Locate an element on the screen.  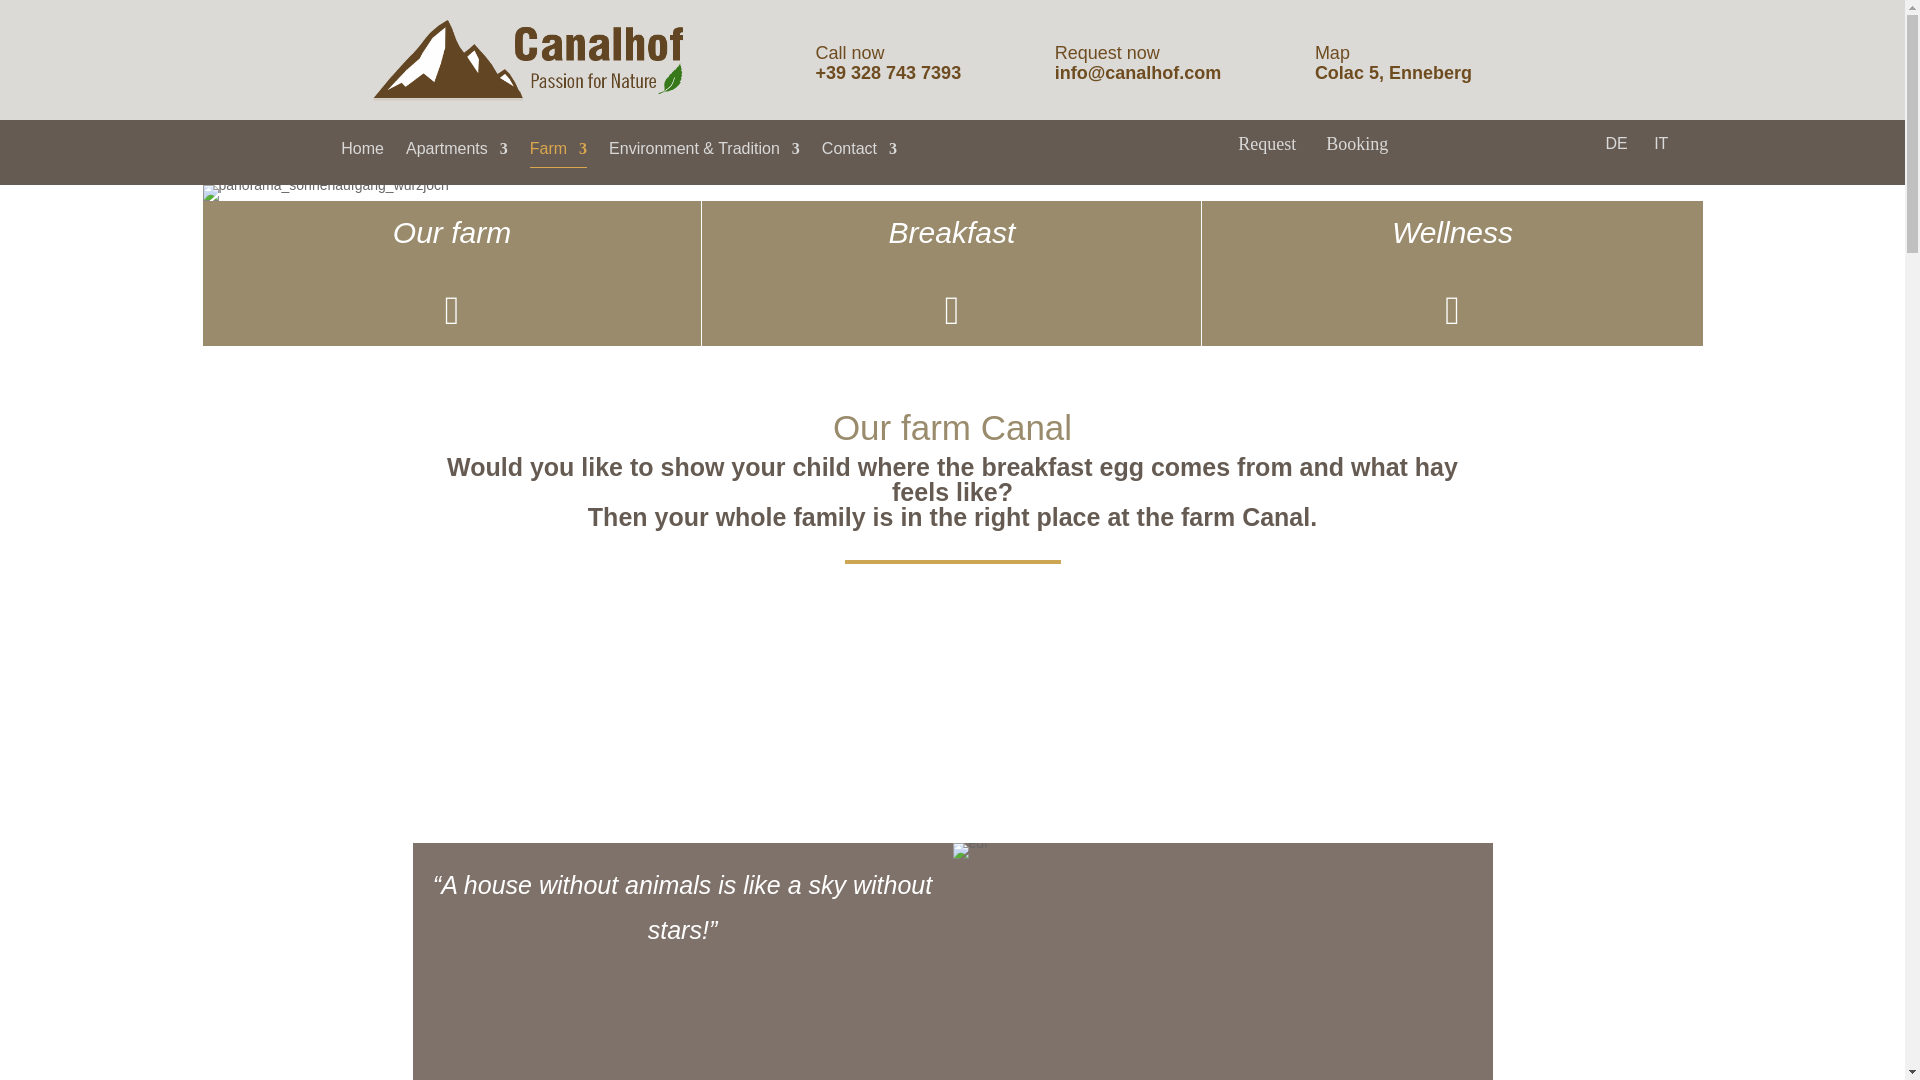
edf is located at coordinates (969, 850).